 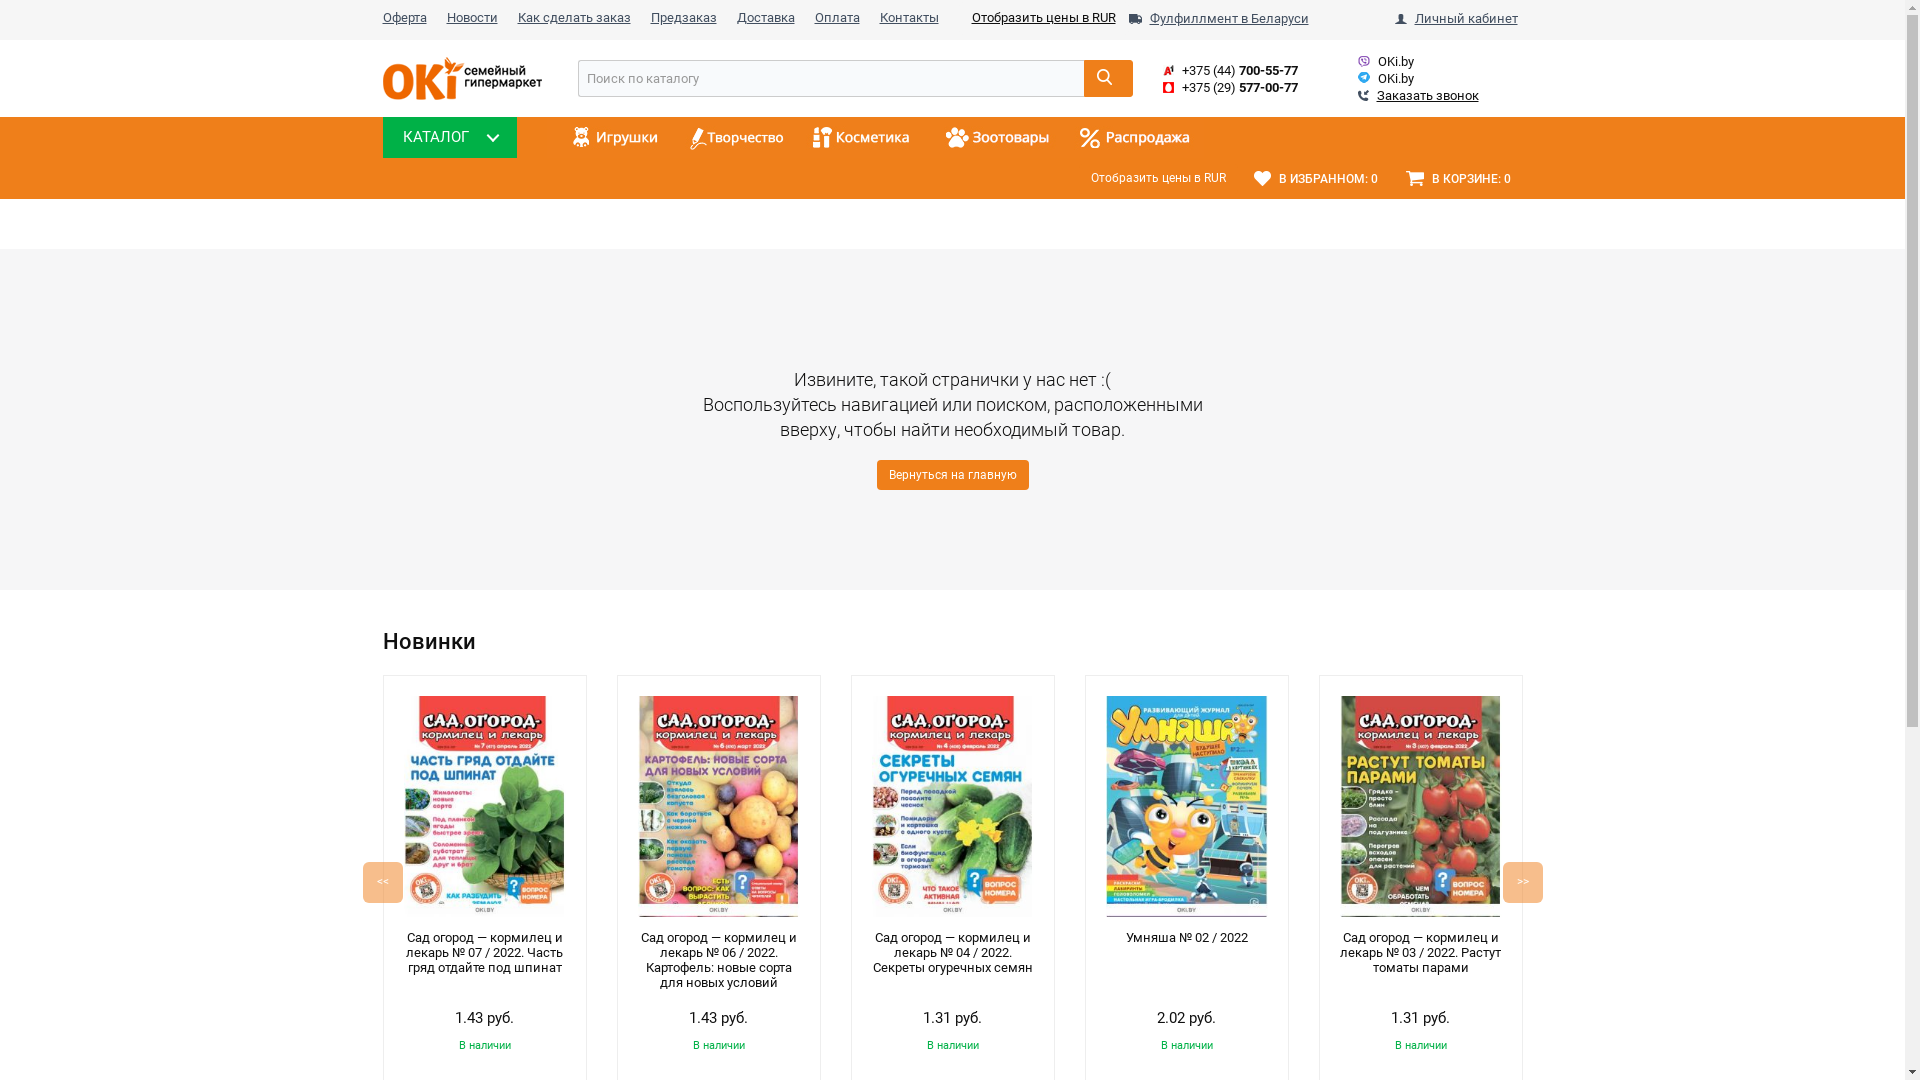 I want to click on OKi.by, so click(x=1396, y=62).